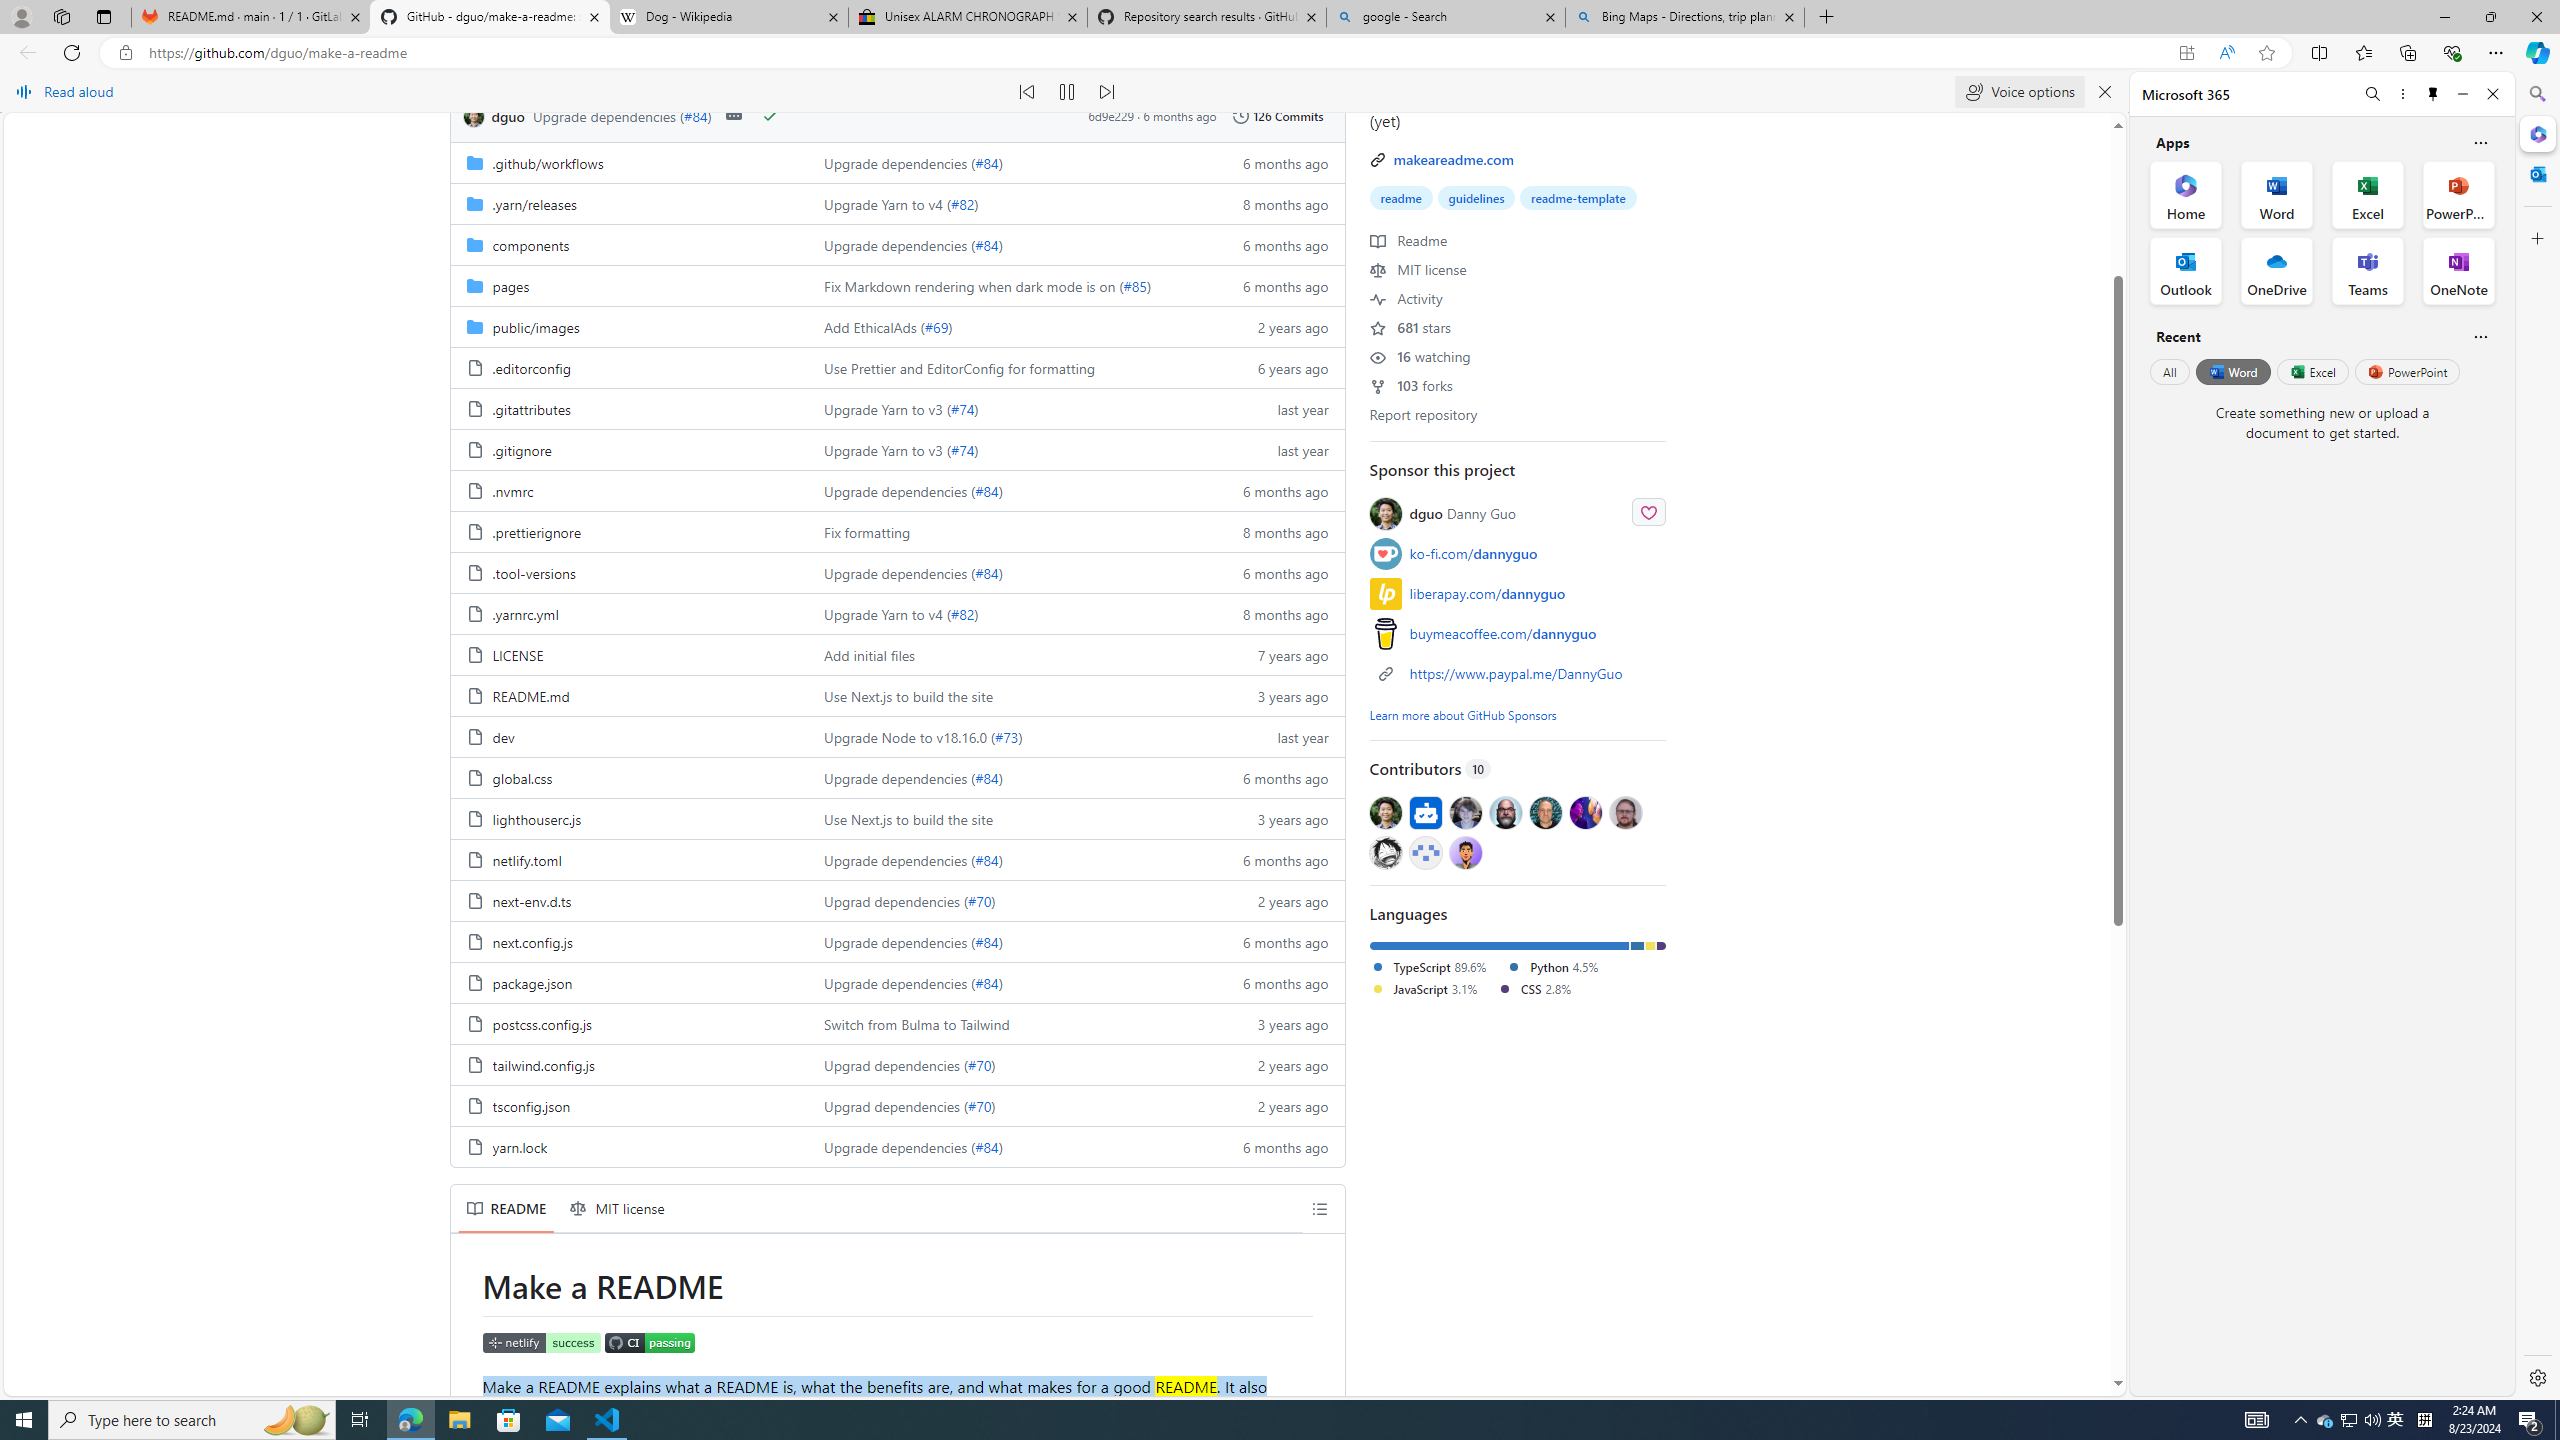  Describe the element at coordinates (1000, 1146) in the screenshot. I see `)` at that location.